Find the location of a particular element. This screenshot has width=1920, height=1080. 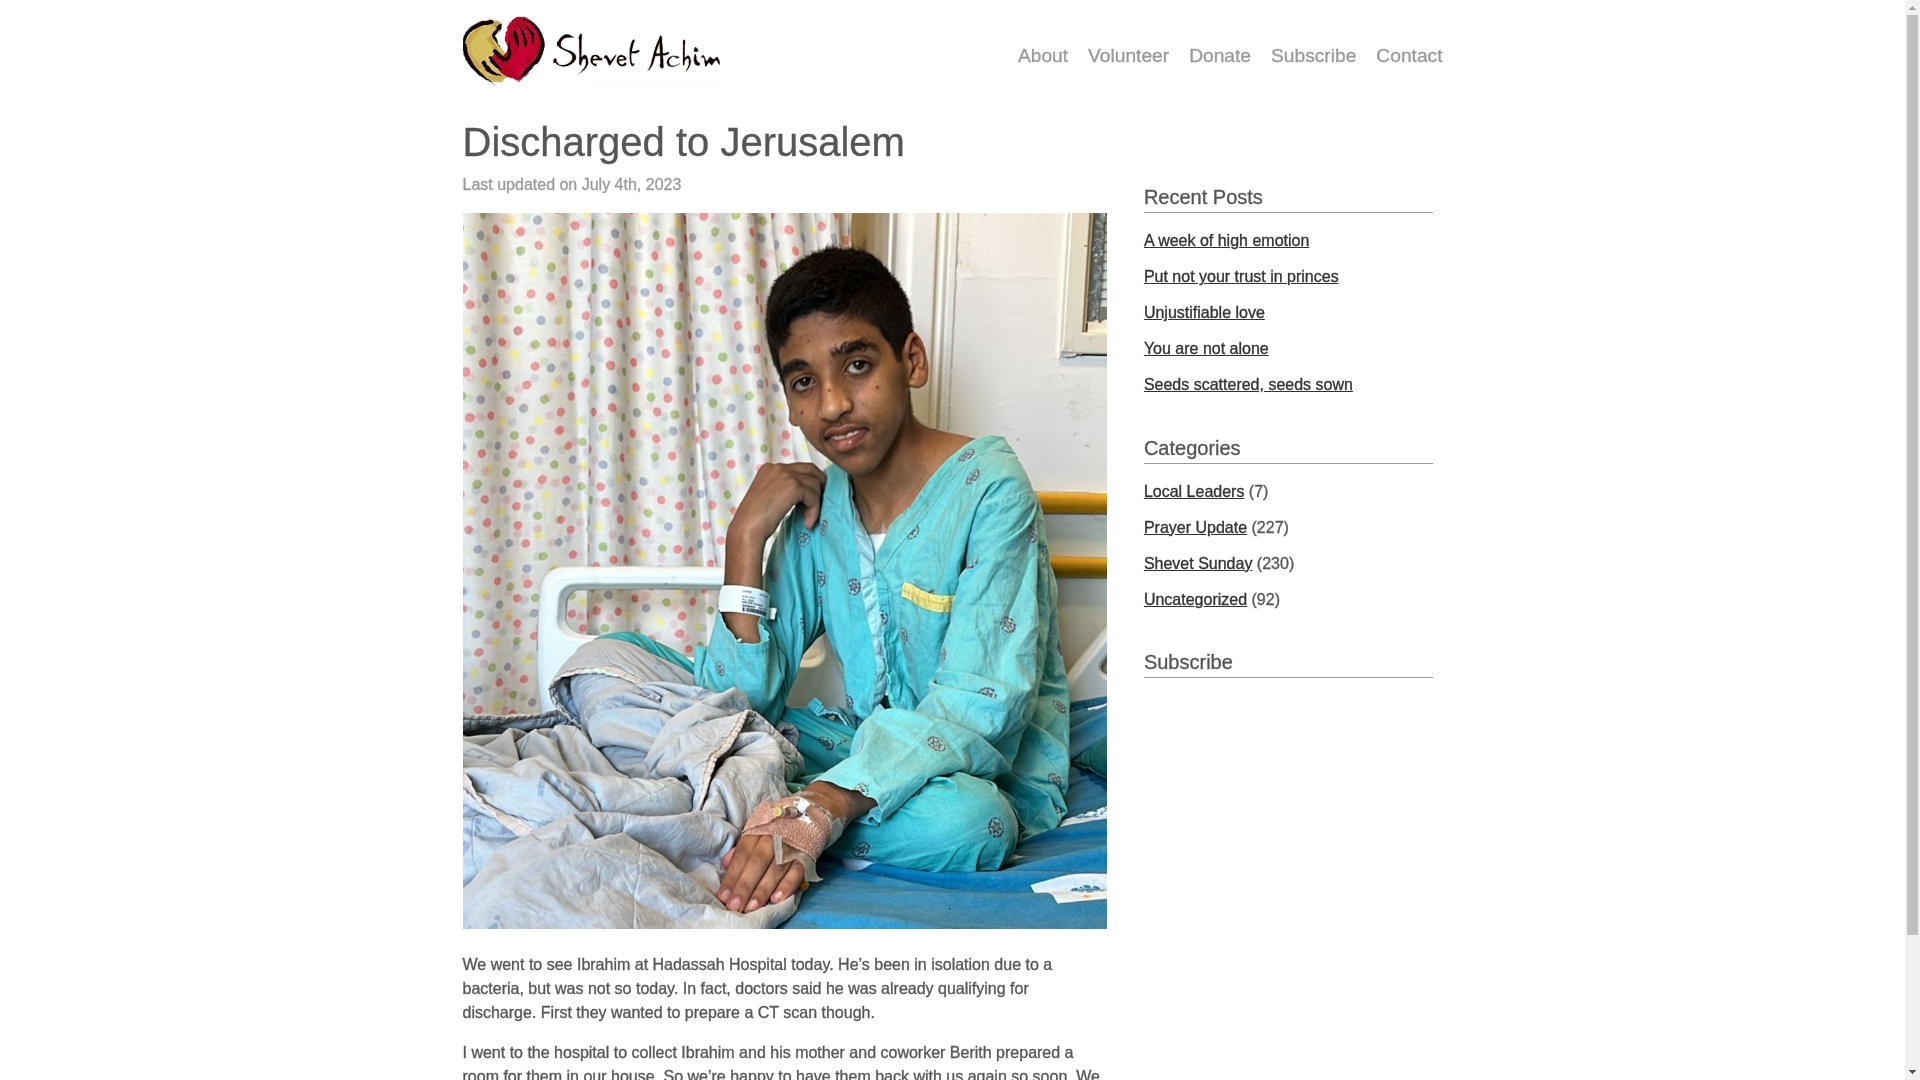

Uncategorized is located at coordinates (1195, 599).